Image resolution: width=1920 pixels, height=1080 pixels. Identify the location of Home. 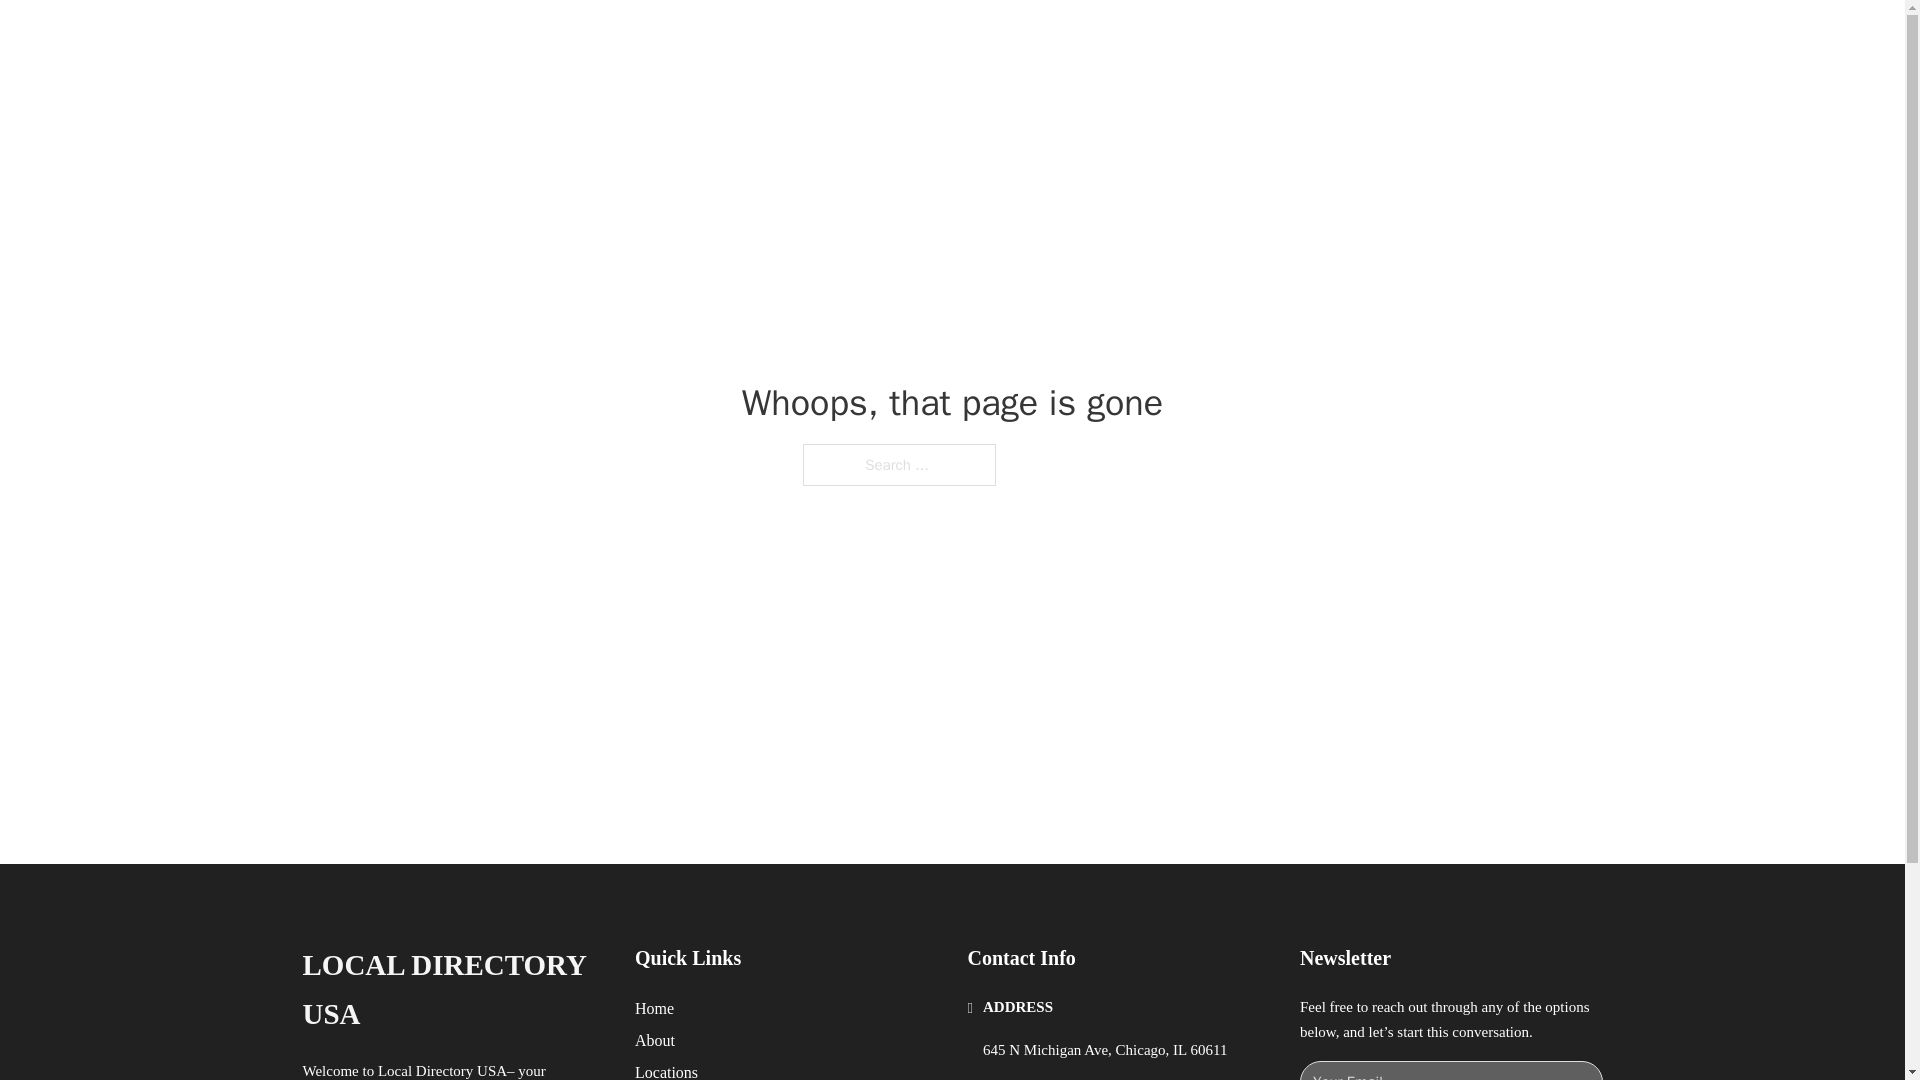
(654, 1008).